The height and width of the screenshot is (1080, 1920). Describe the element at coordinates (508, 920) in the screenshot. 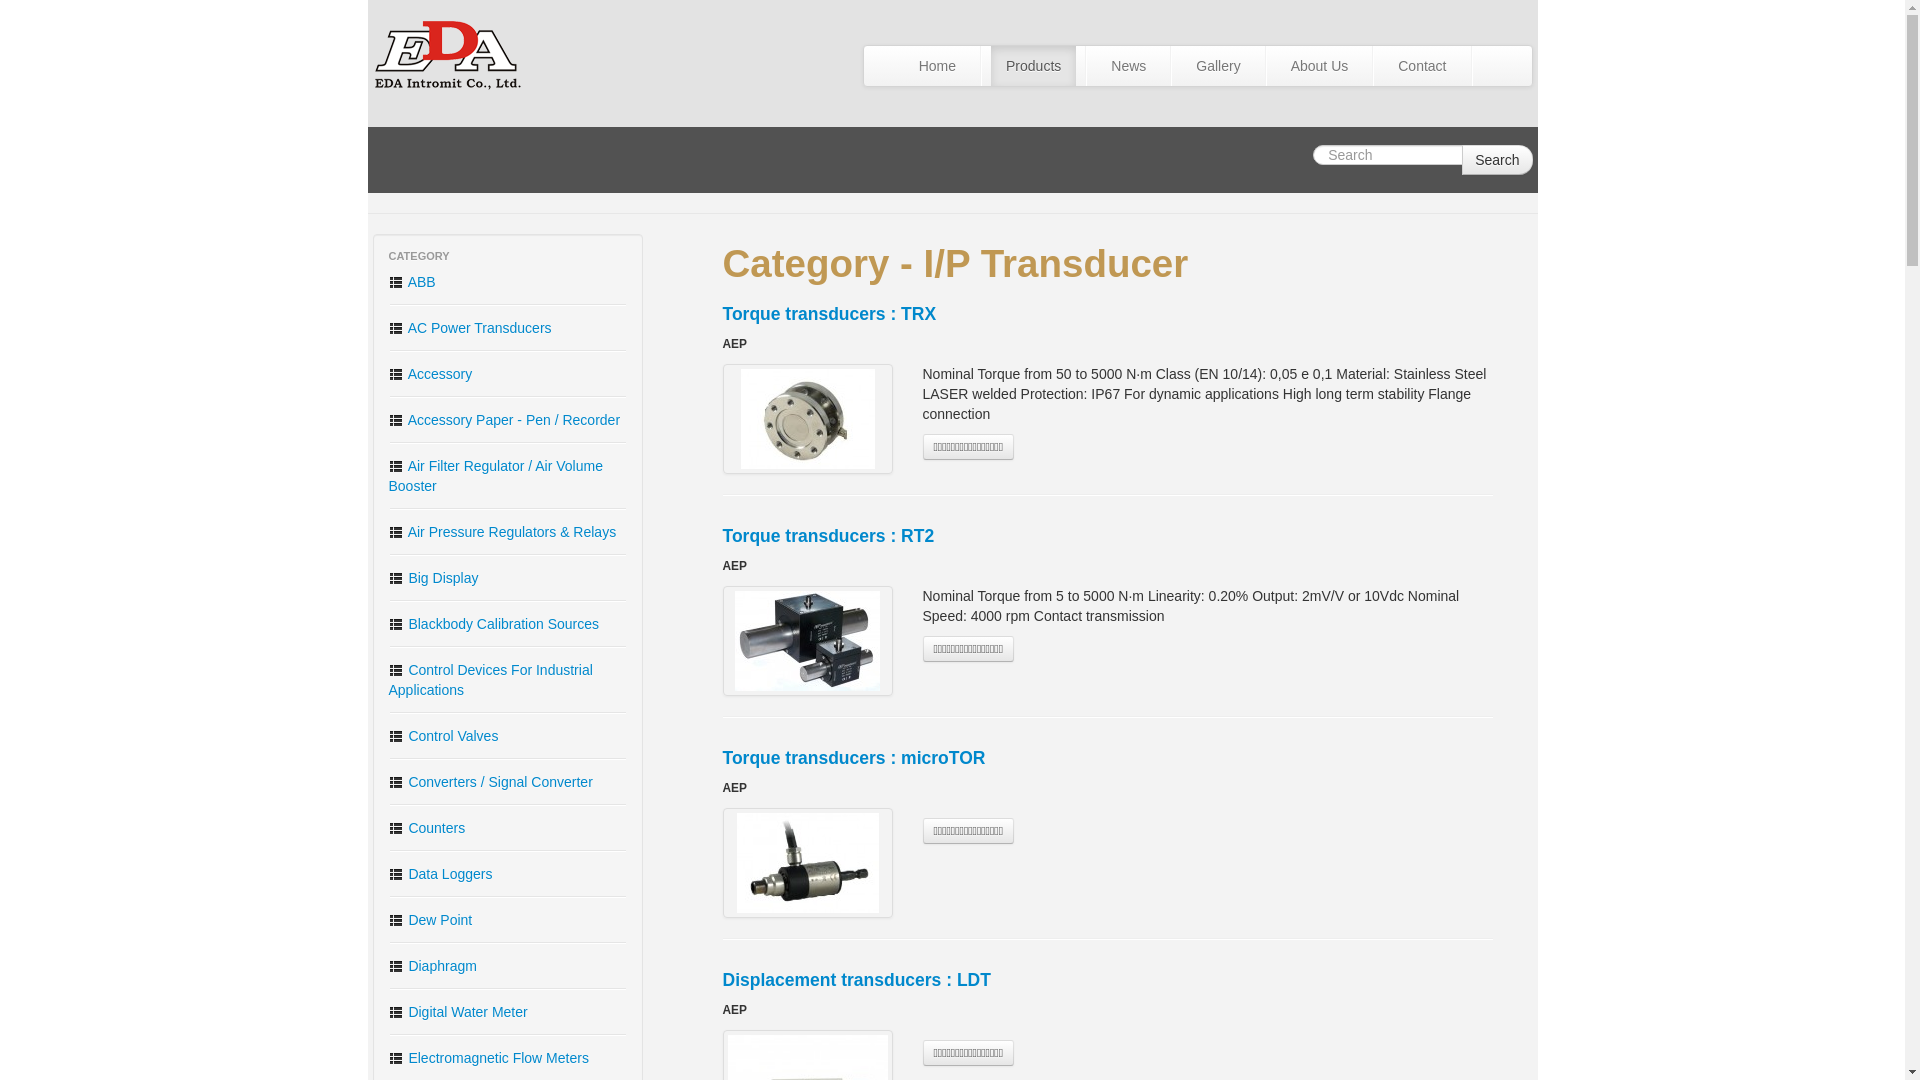

I see `View Category - Dew Point` at that location.